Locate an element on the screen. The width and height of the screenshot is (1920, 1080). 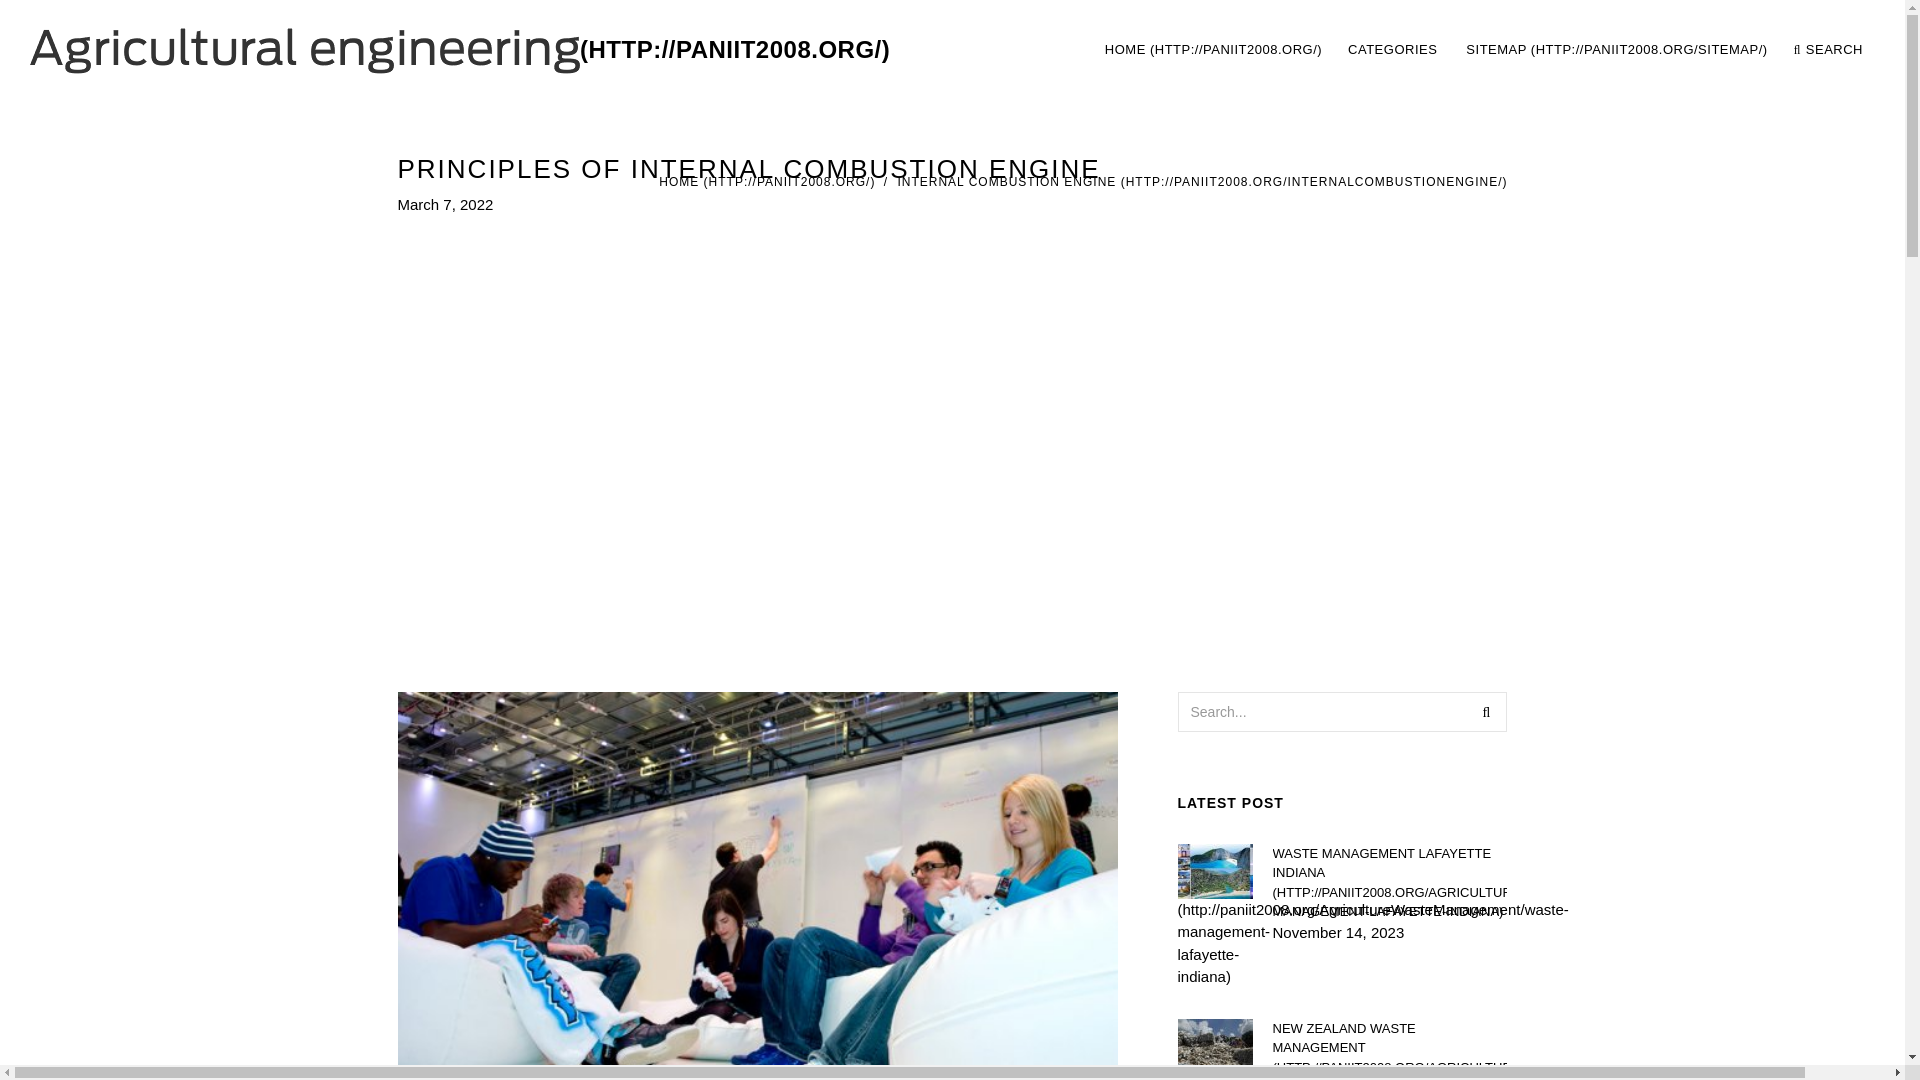
Search is located at coordinates (766, 182).